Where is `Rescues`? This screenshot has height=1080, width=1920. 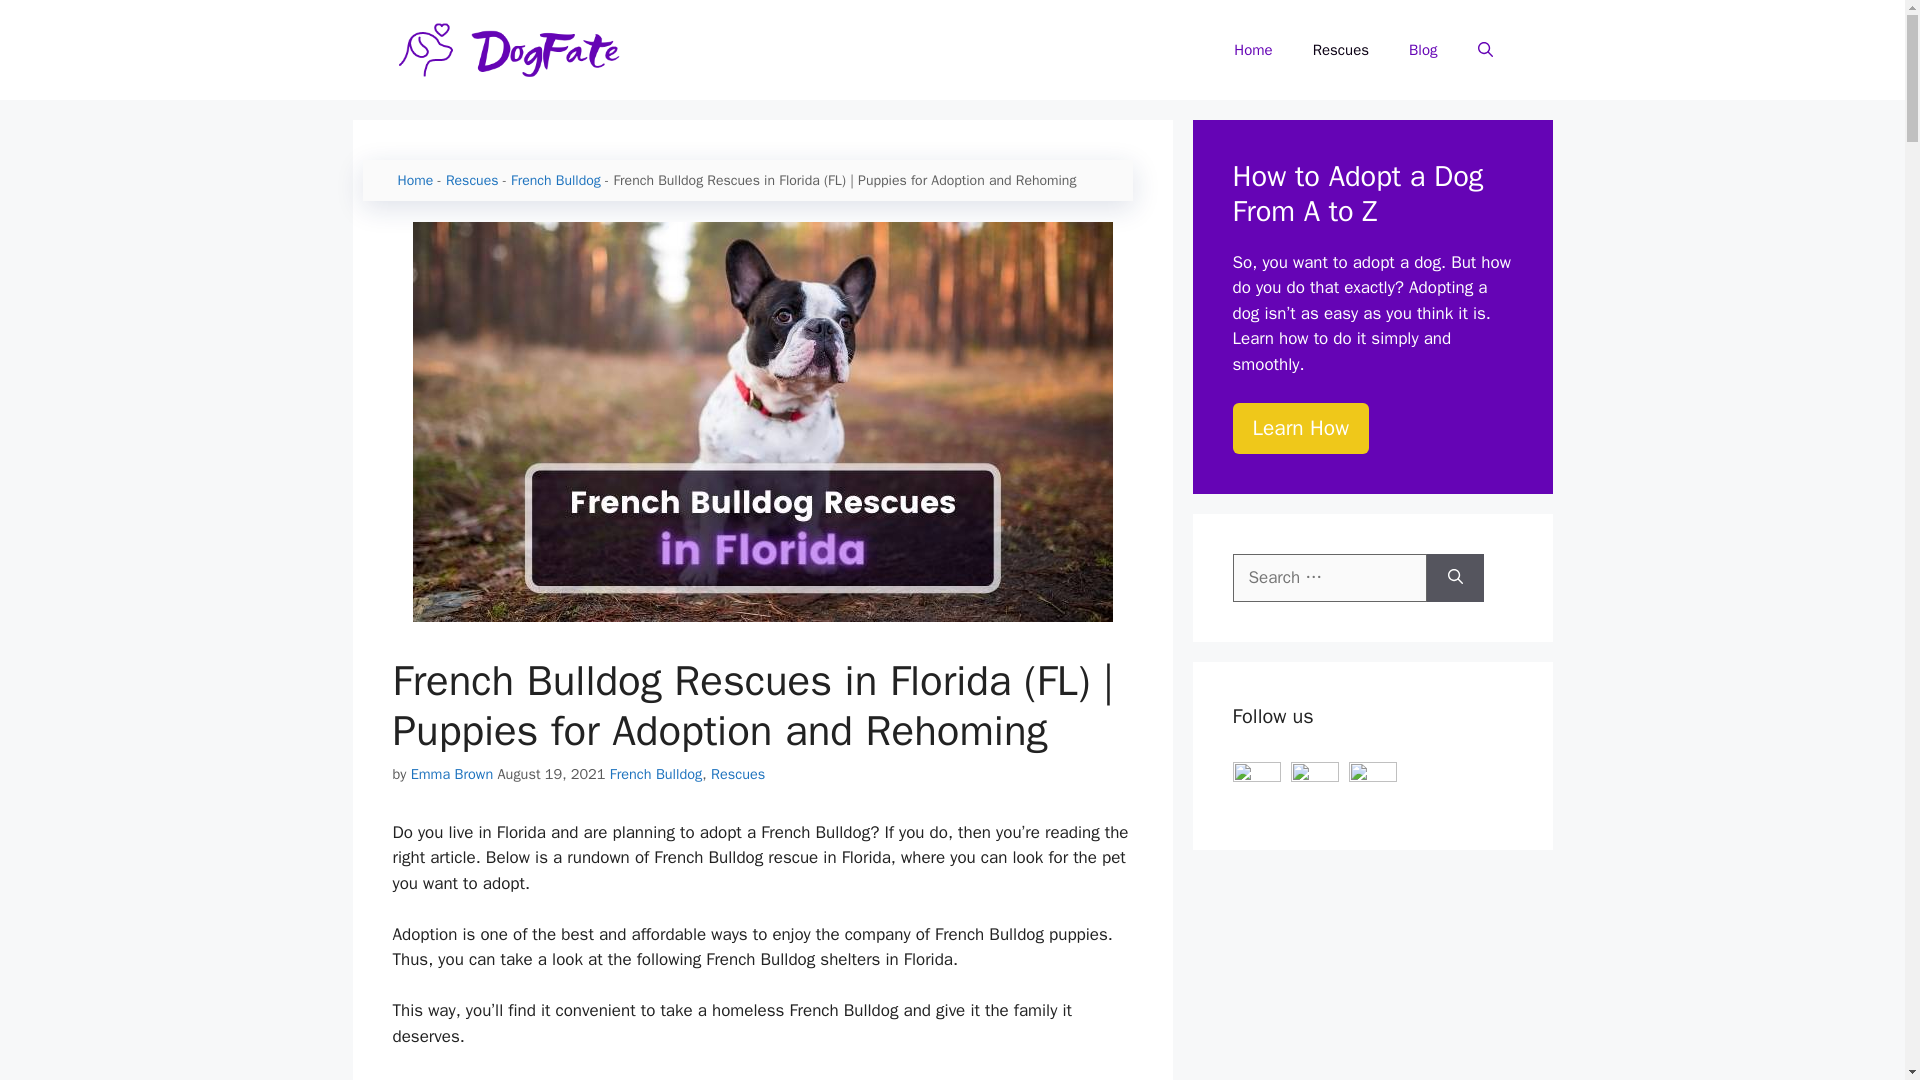
Rescues is located at coordinates (1340, 50).